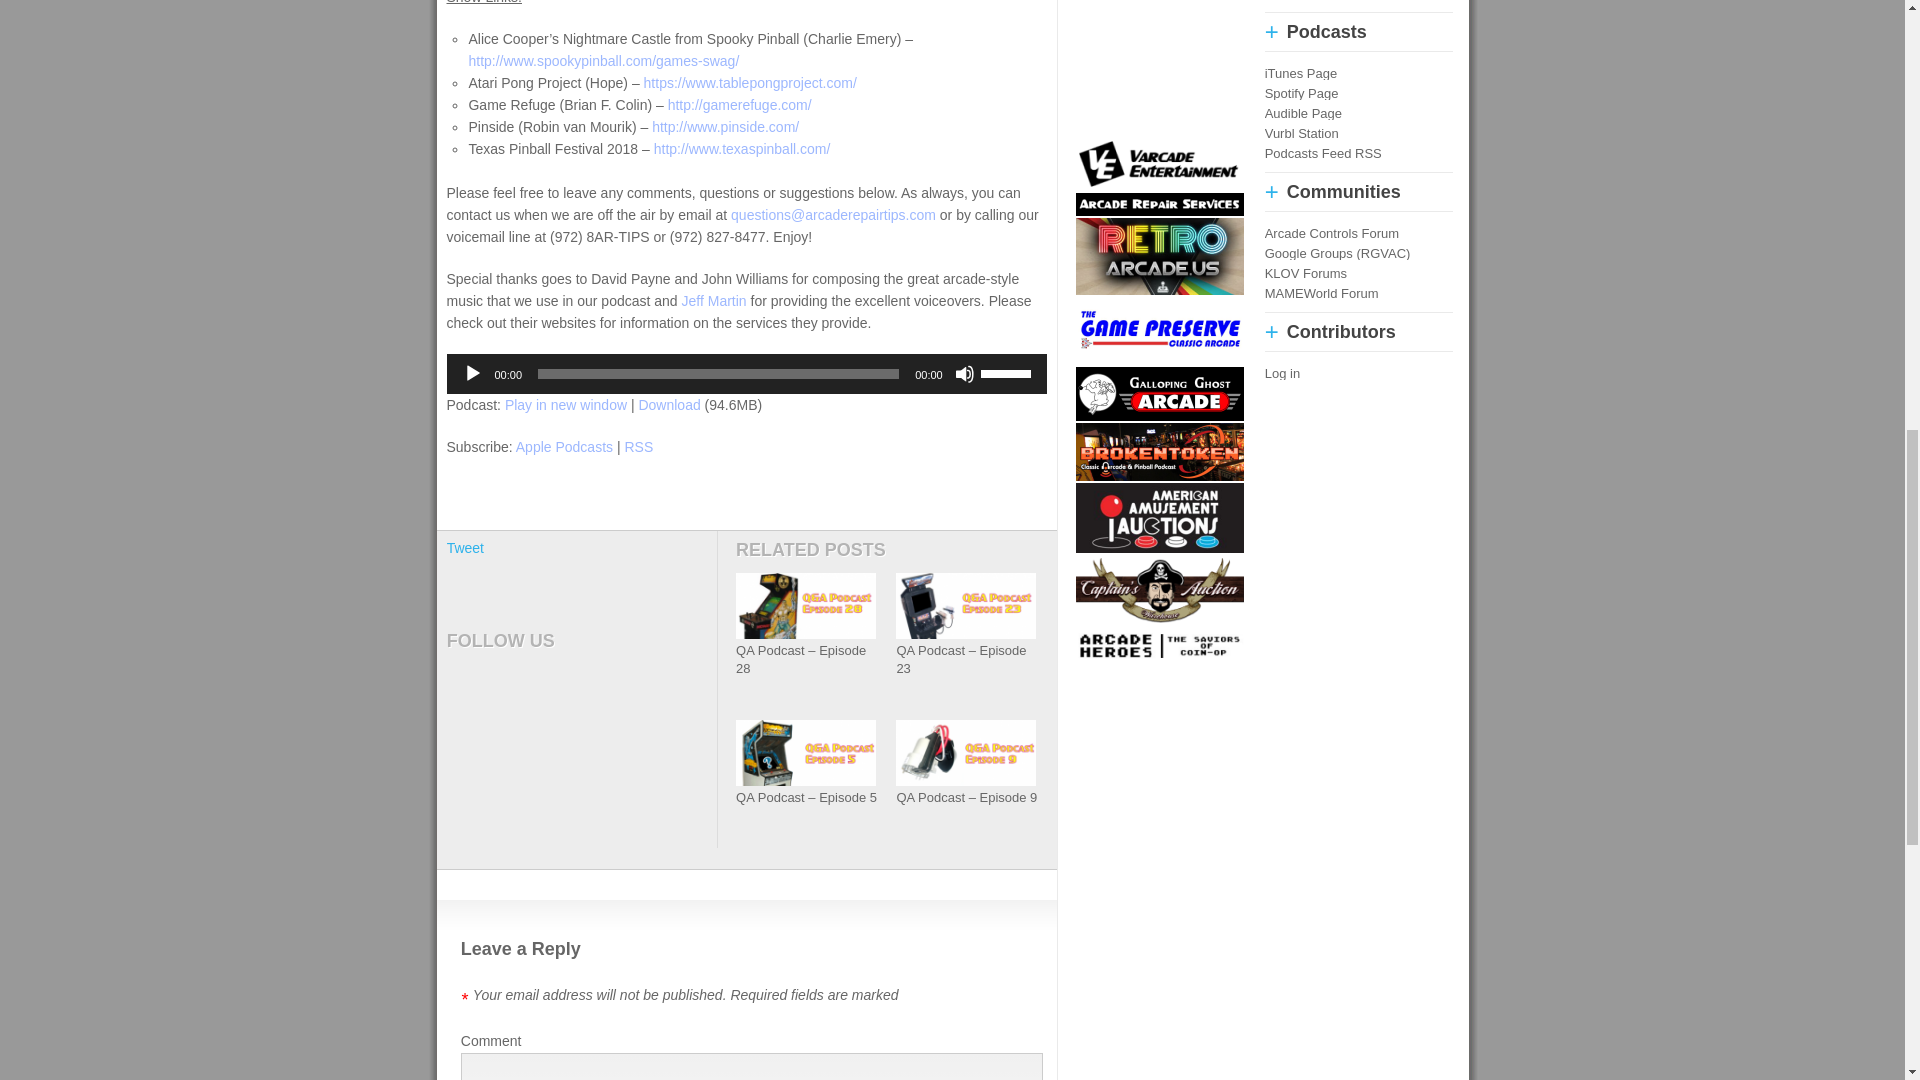 The image size is (1920, 1080). What do you see at coordinates (564, 446) in the screenshot?
I see `Subscribe on Apple Podcasts` at bounding box center [564, 446].